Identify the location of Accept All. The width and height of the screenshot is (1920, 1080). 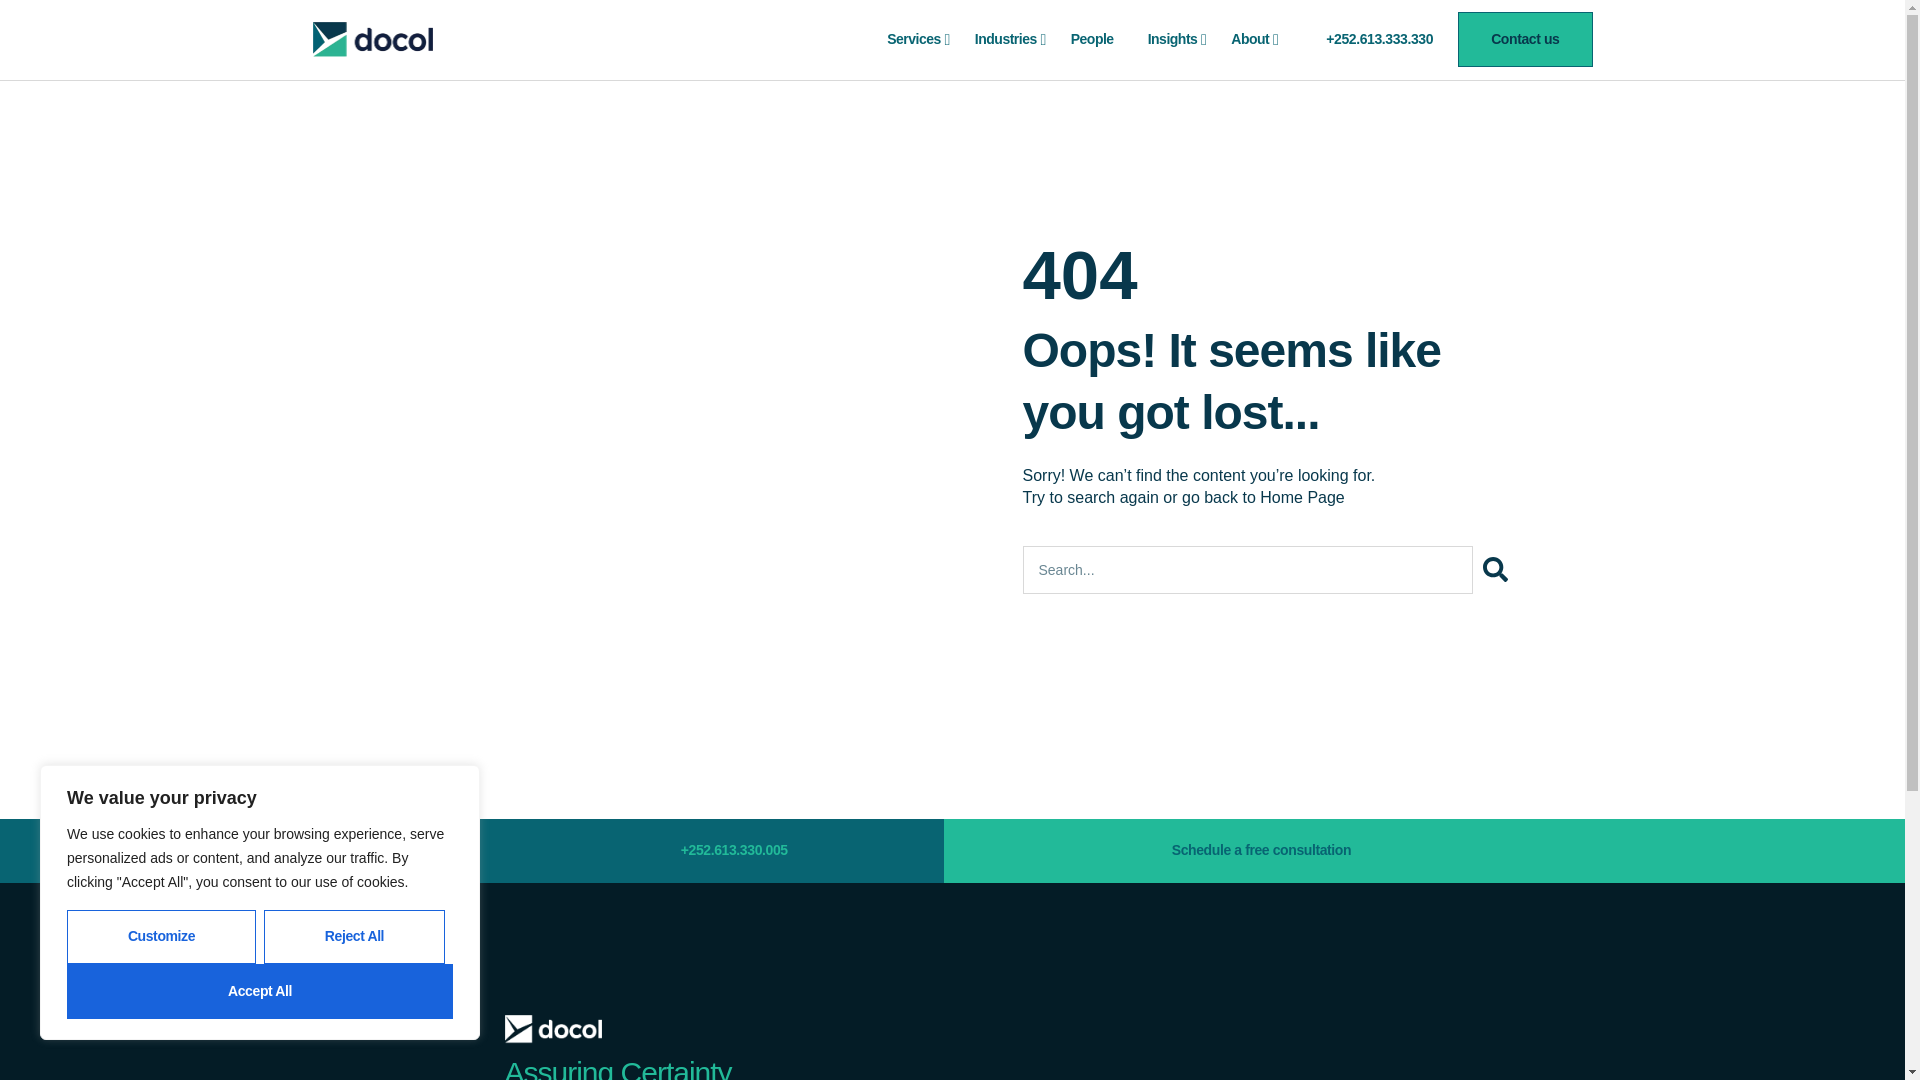
(260, 992).